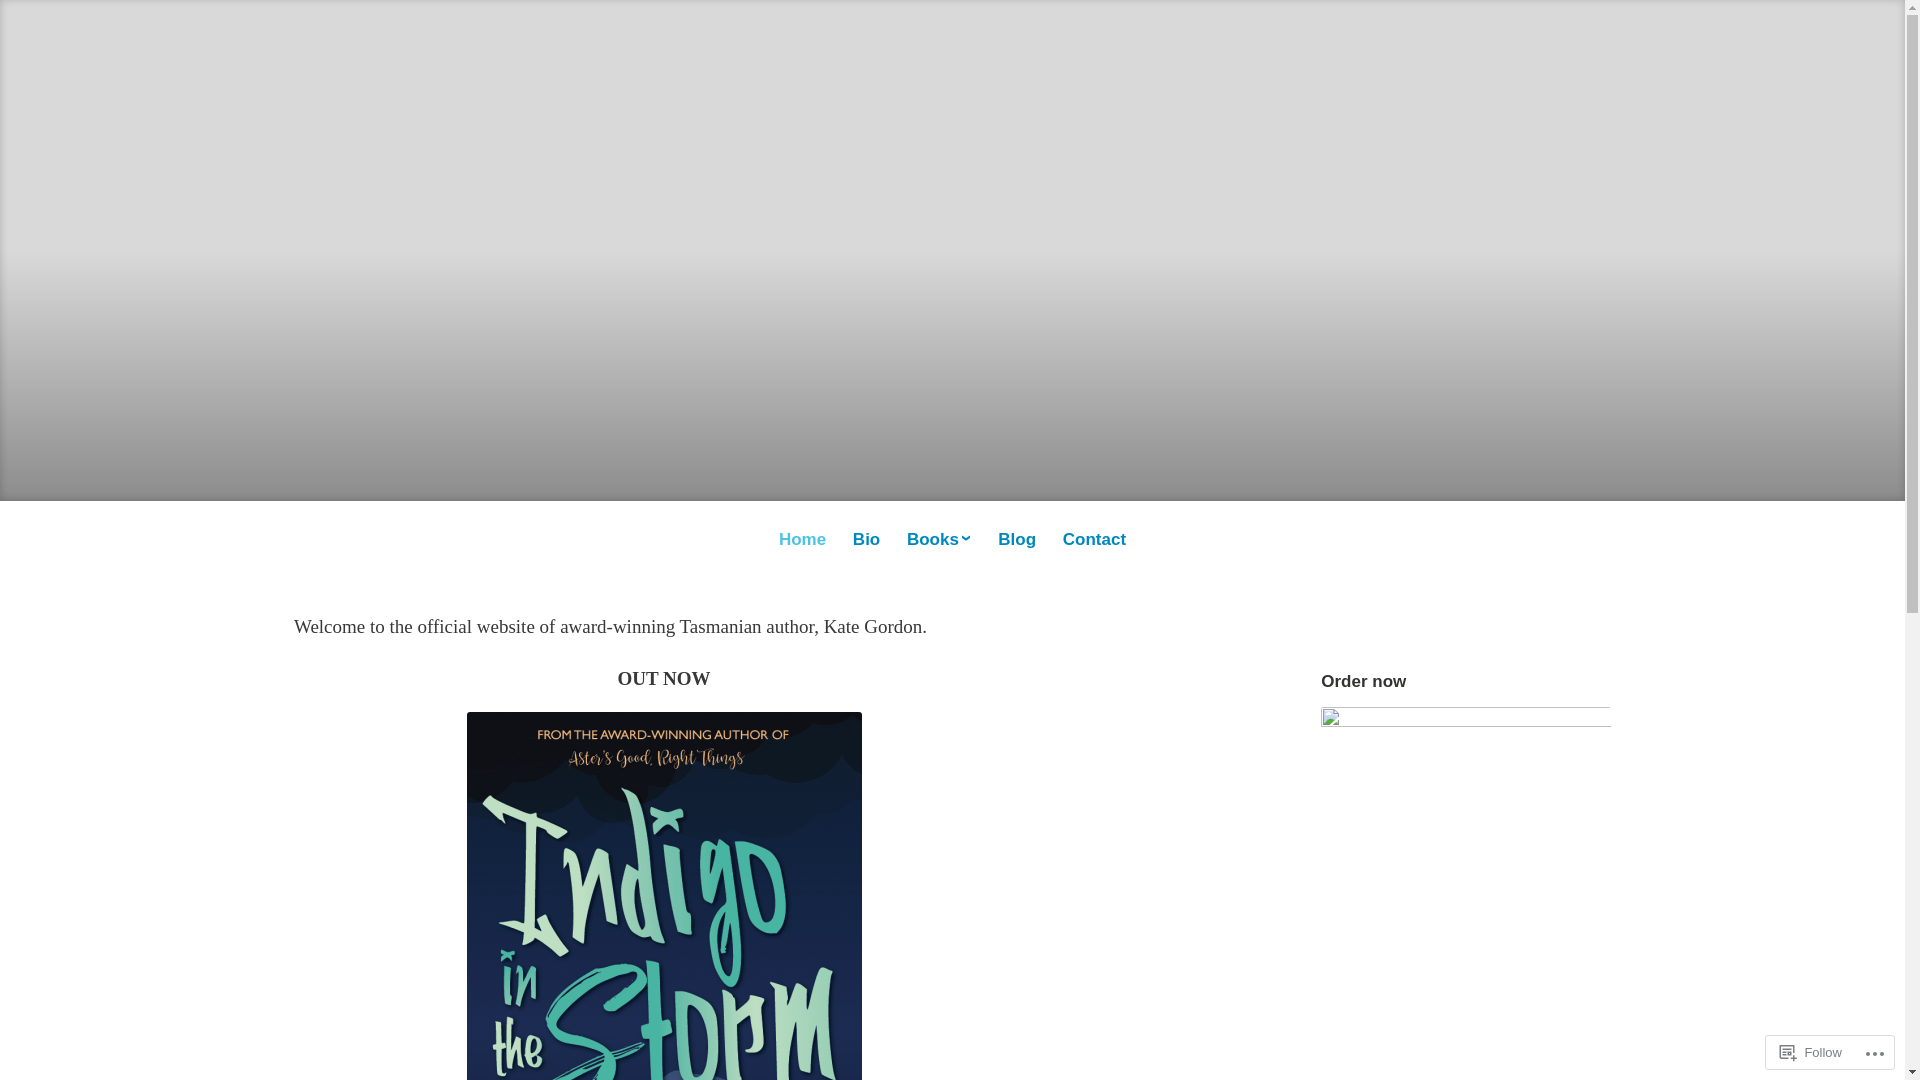 The height and width of the screenshot is (1080, 1920). Describe the element at coordinates (866, 540) in the screenshot. I see `Bio` at that location.